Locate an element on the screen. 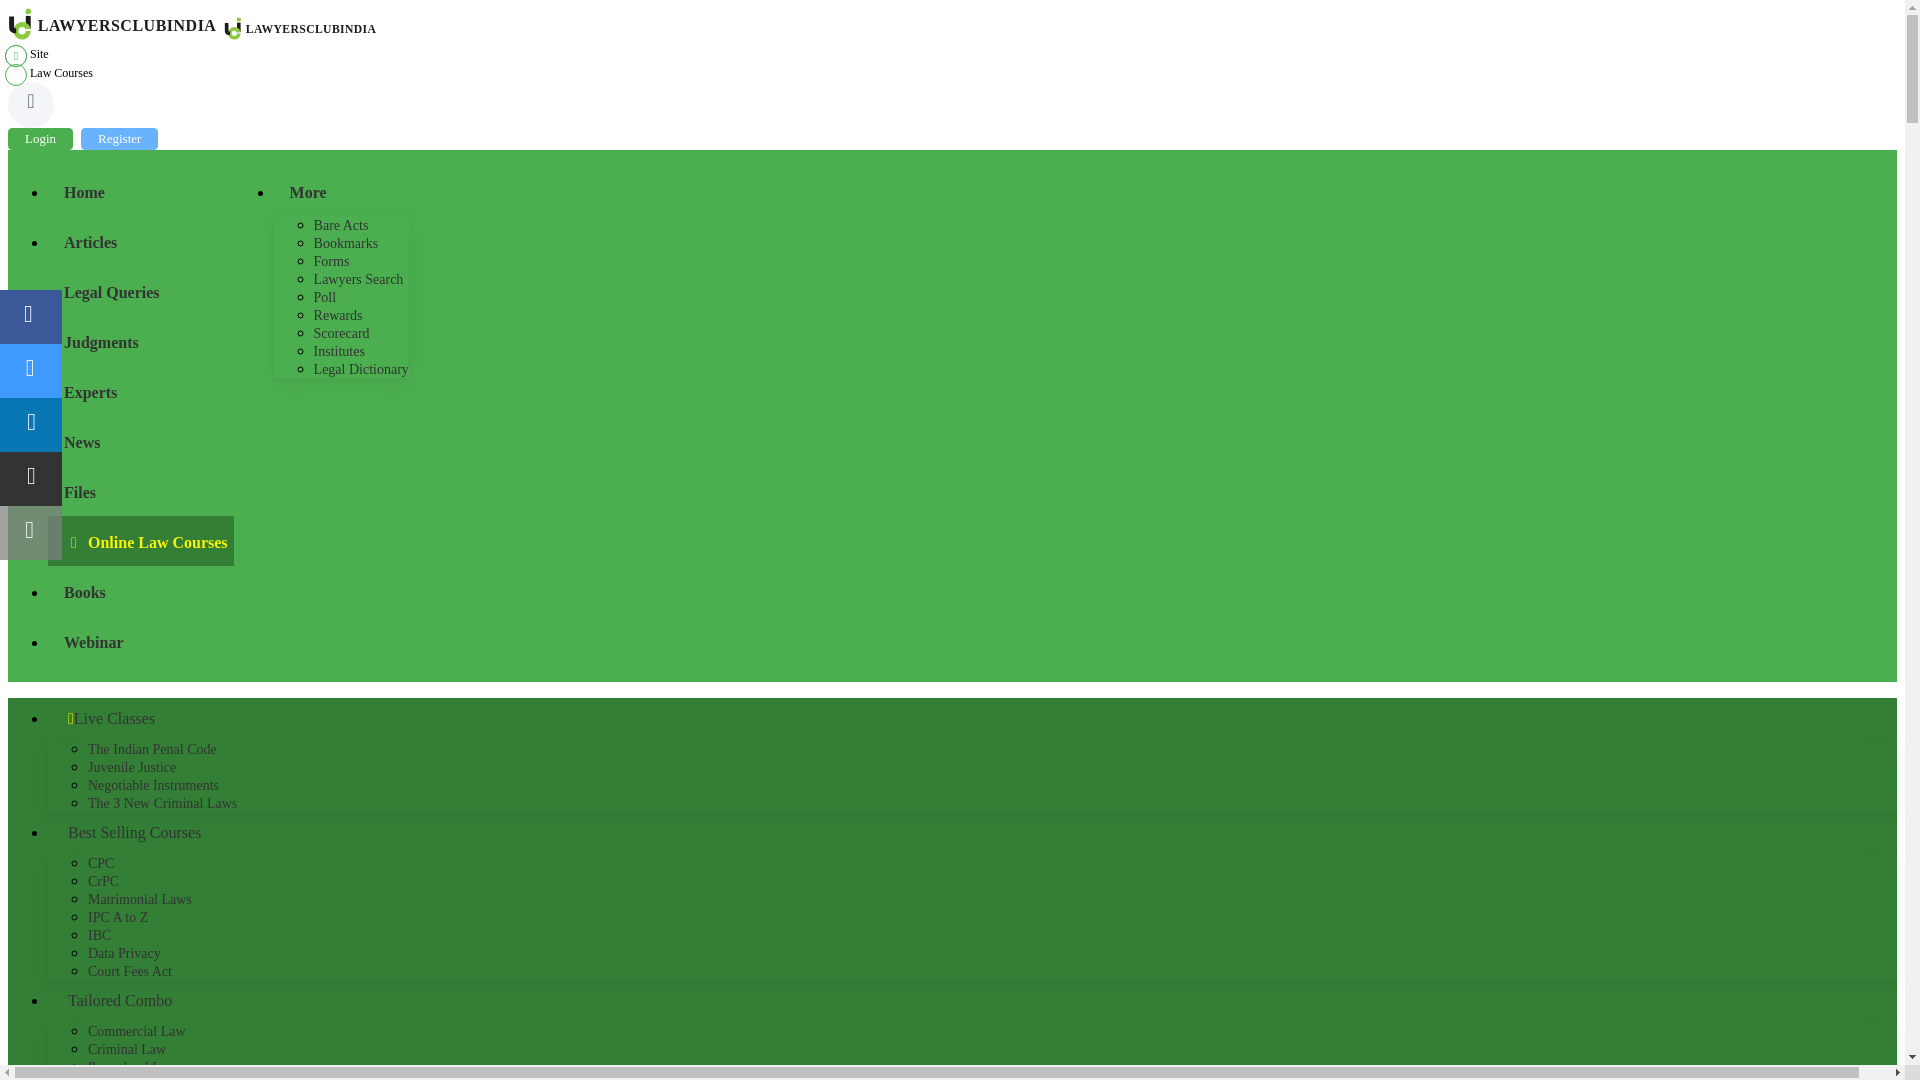 This screenshot has height=1080, width=1920. Login is located at coordinates (40, 139).